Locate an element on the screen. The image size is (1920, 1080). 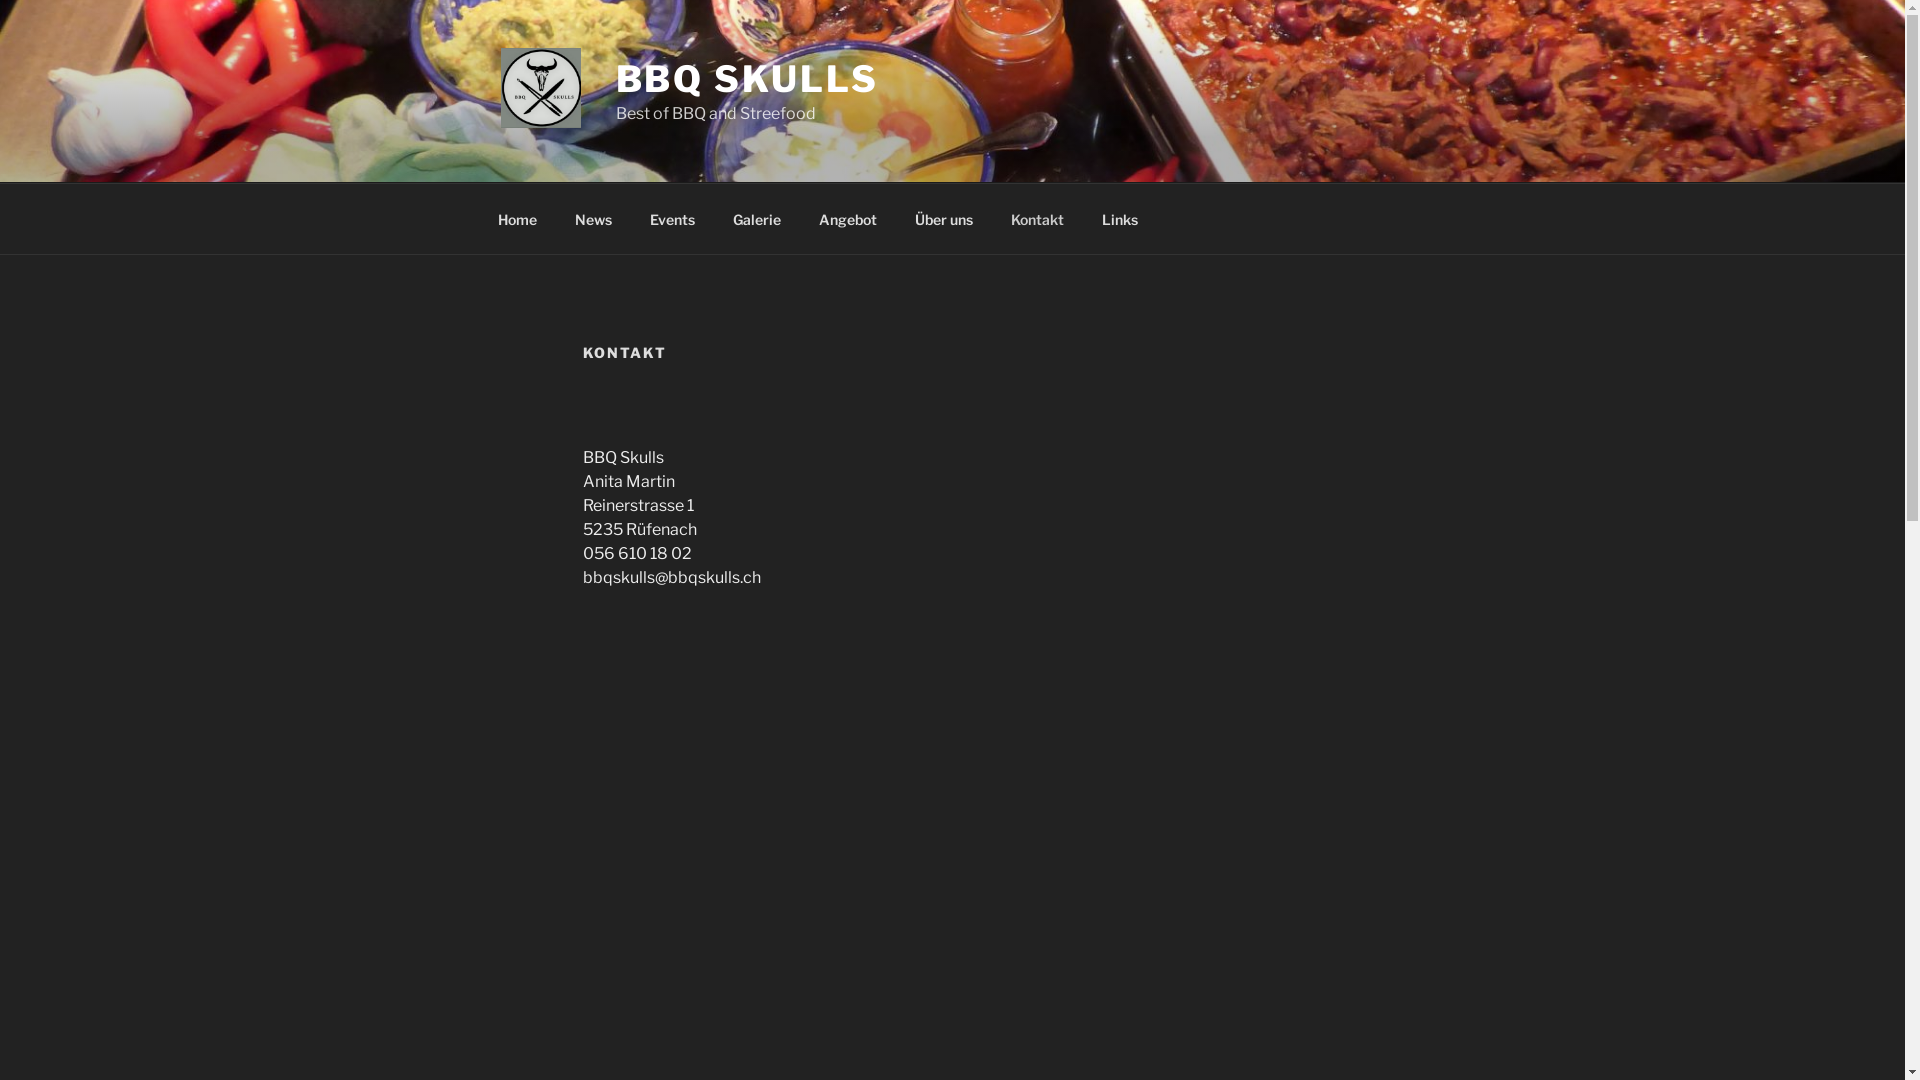
News is located at coordinates (594, 218).